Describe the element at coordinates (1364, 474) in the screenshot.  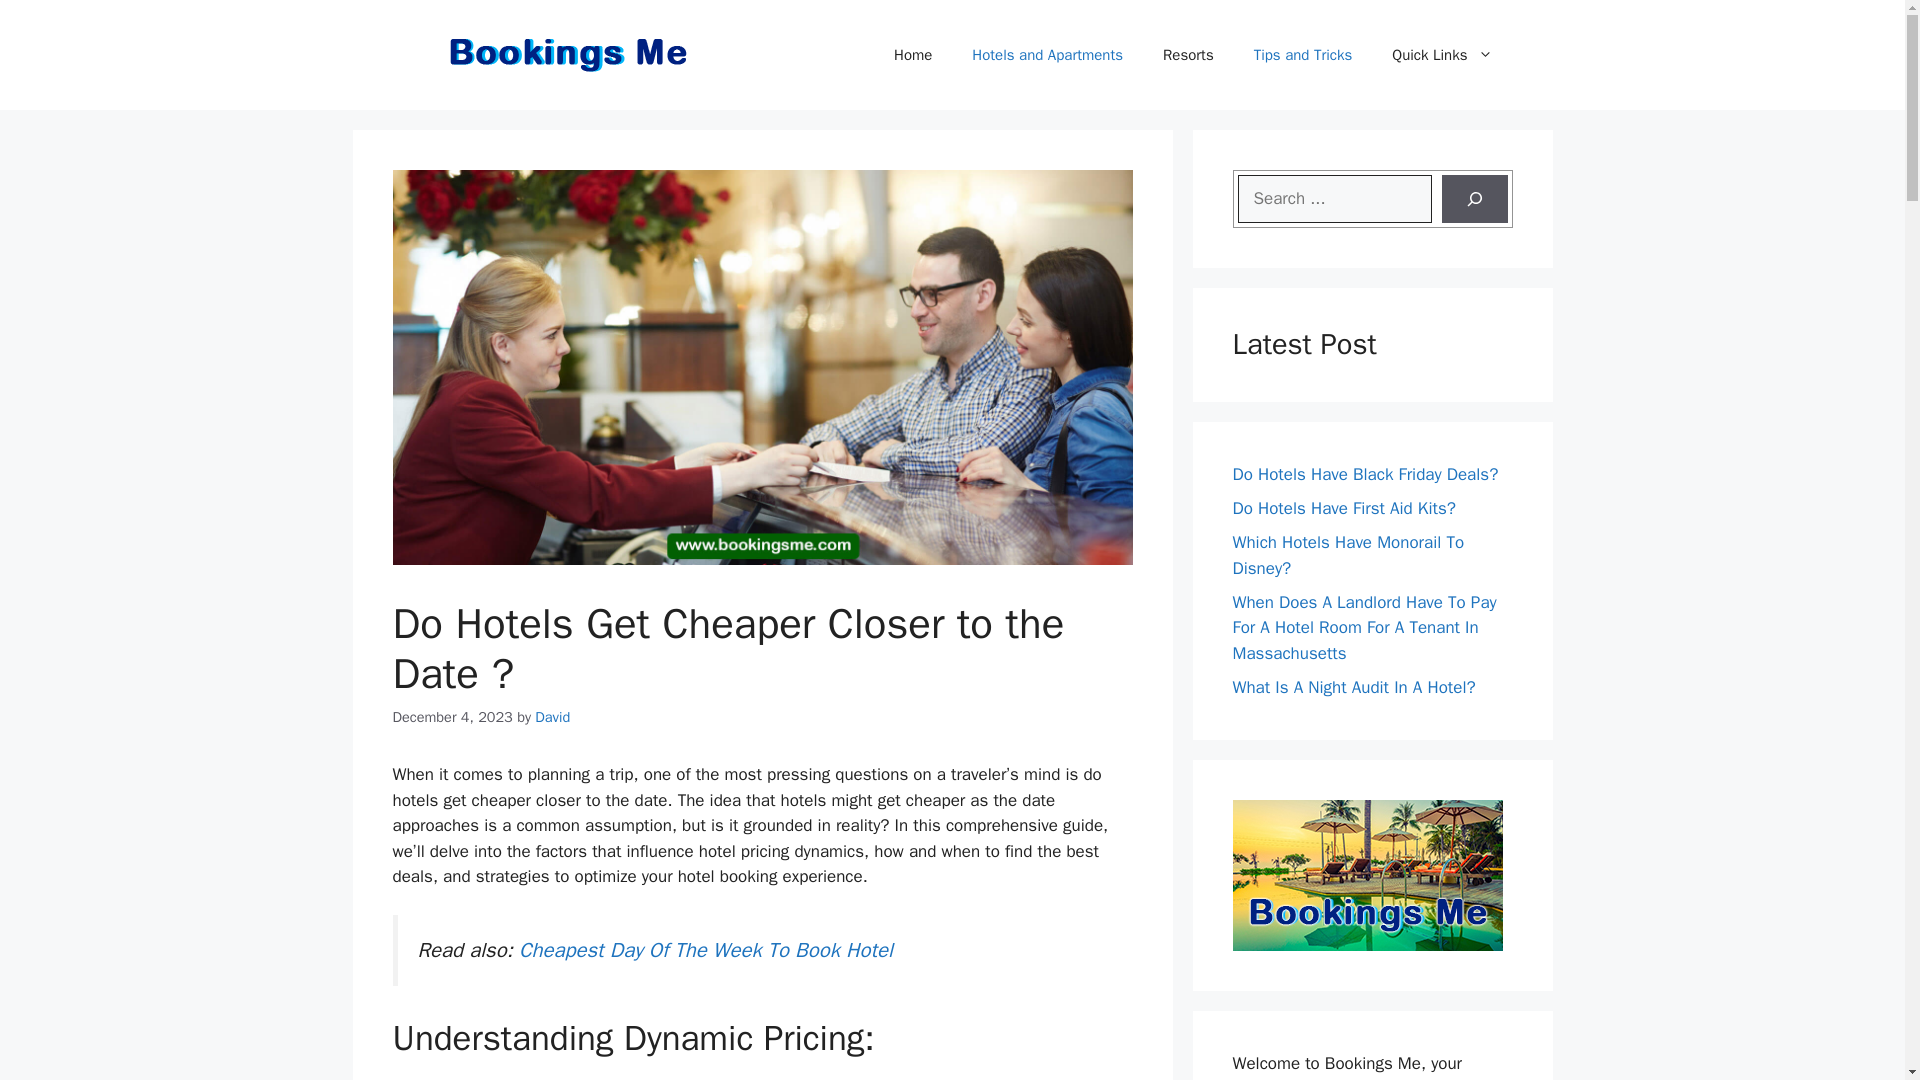
I see `Do Hotels Have Black Friday Deals?` at that location.